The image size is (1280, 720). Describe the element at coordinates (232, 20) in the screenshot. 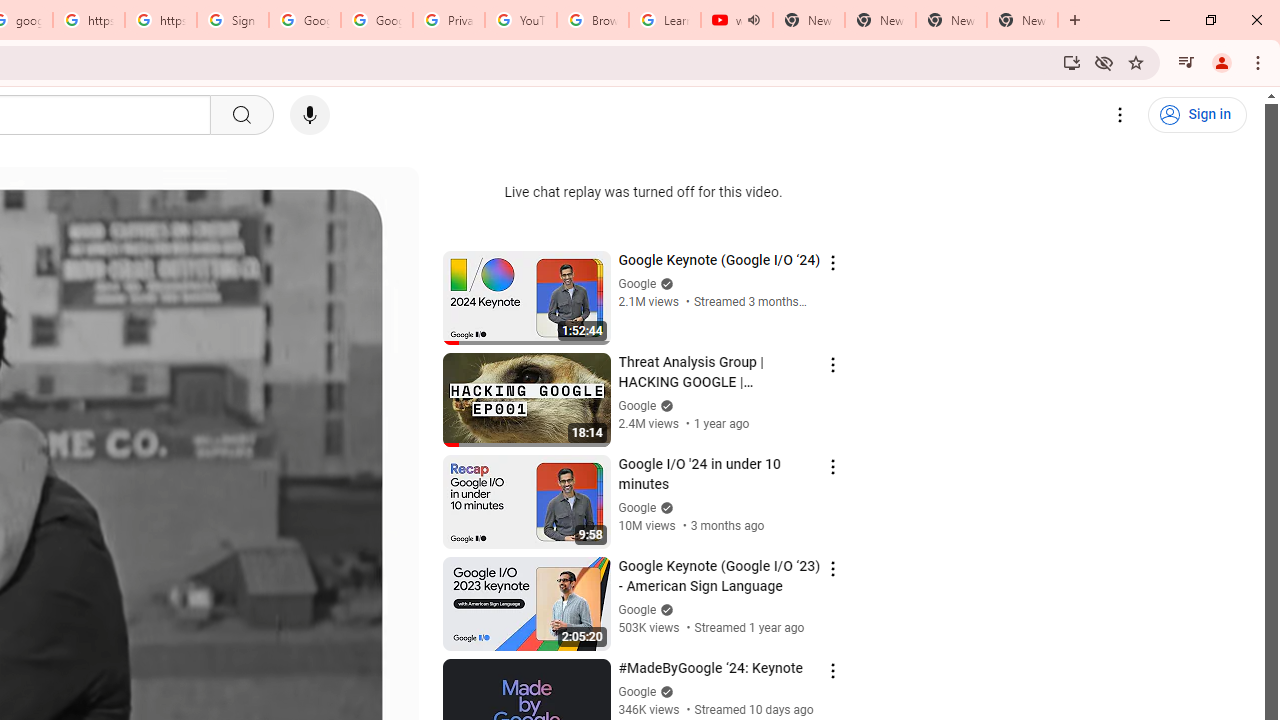

I see `Sign in - Google Accounts` at that location.